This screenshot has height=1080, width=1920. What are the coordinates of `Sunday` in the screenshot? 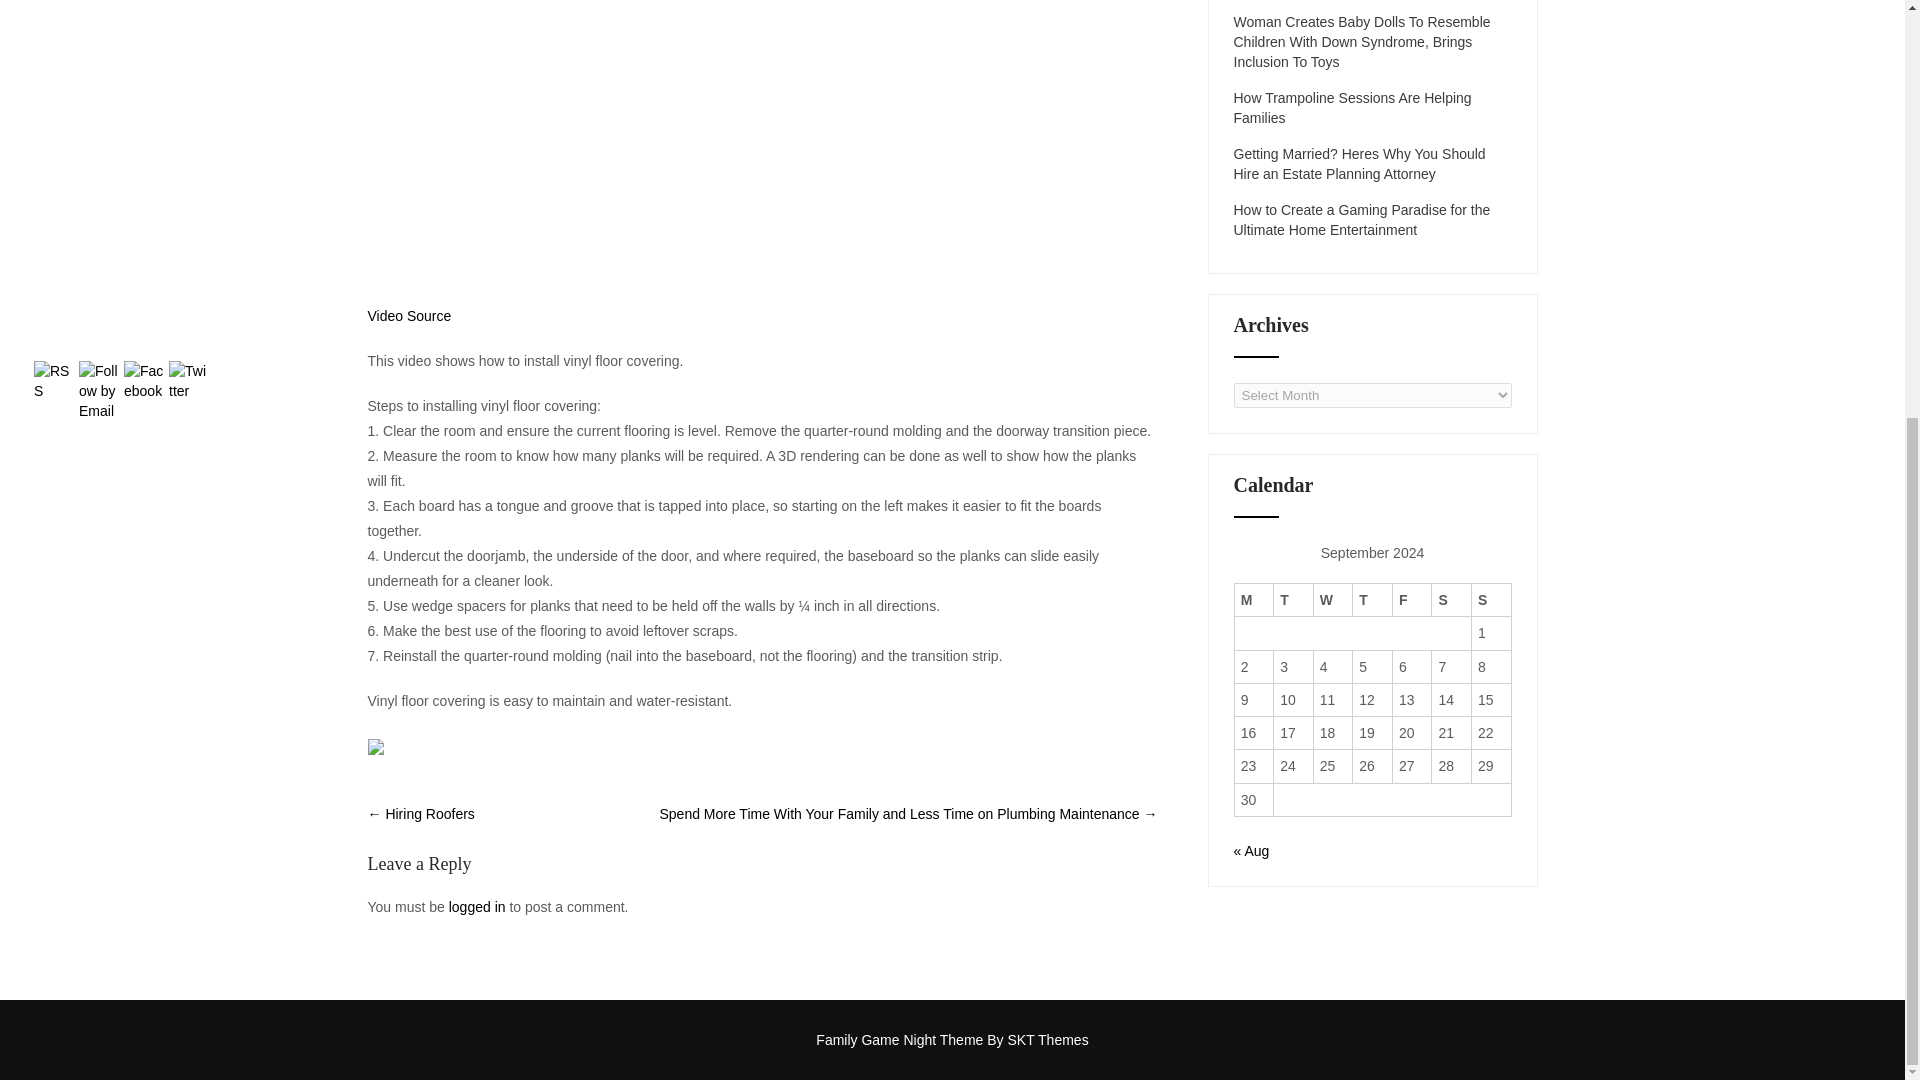 It's located at (1492, 600).